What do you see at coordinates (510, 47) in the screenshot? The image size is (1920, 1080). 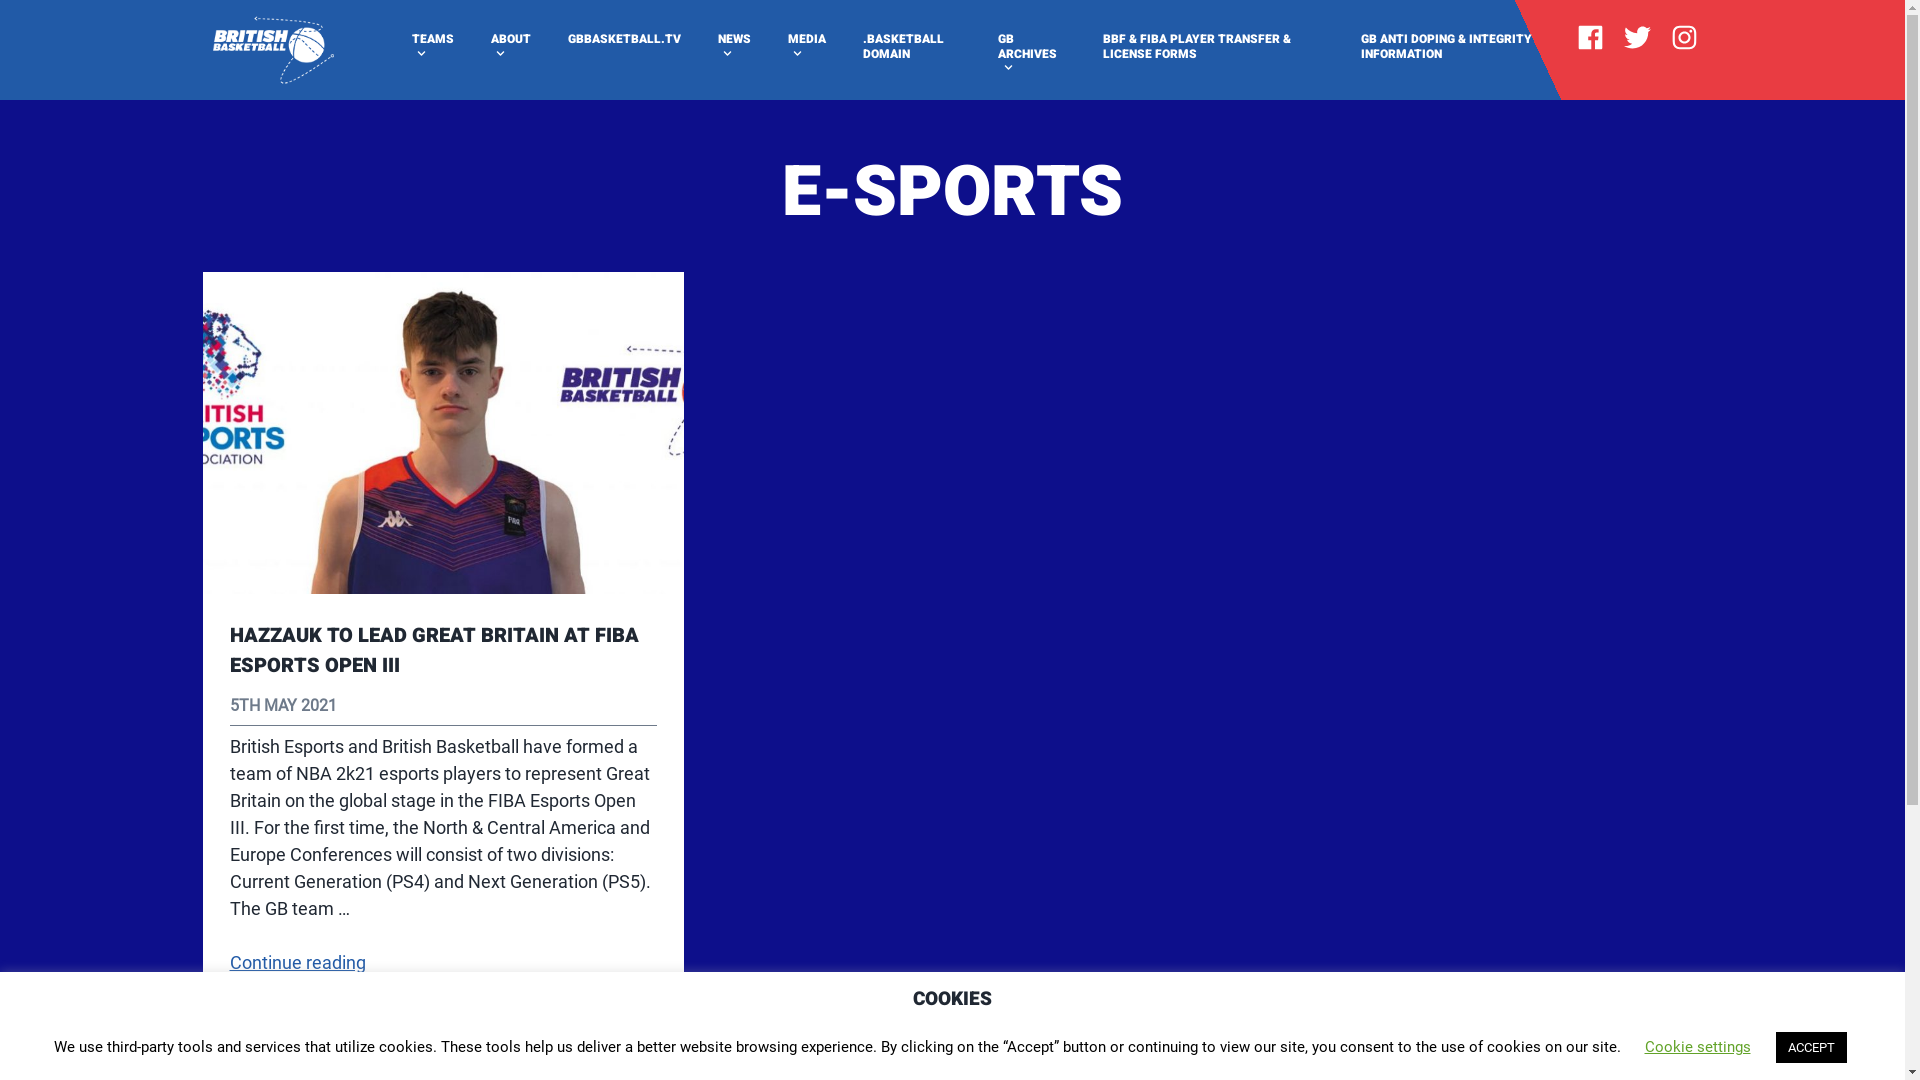 I see `ABOUT` at bounding box center [510, 47].